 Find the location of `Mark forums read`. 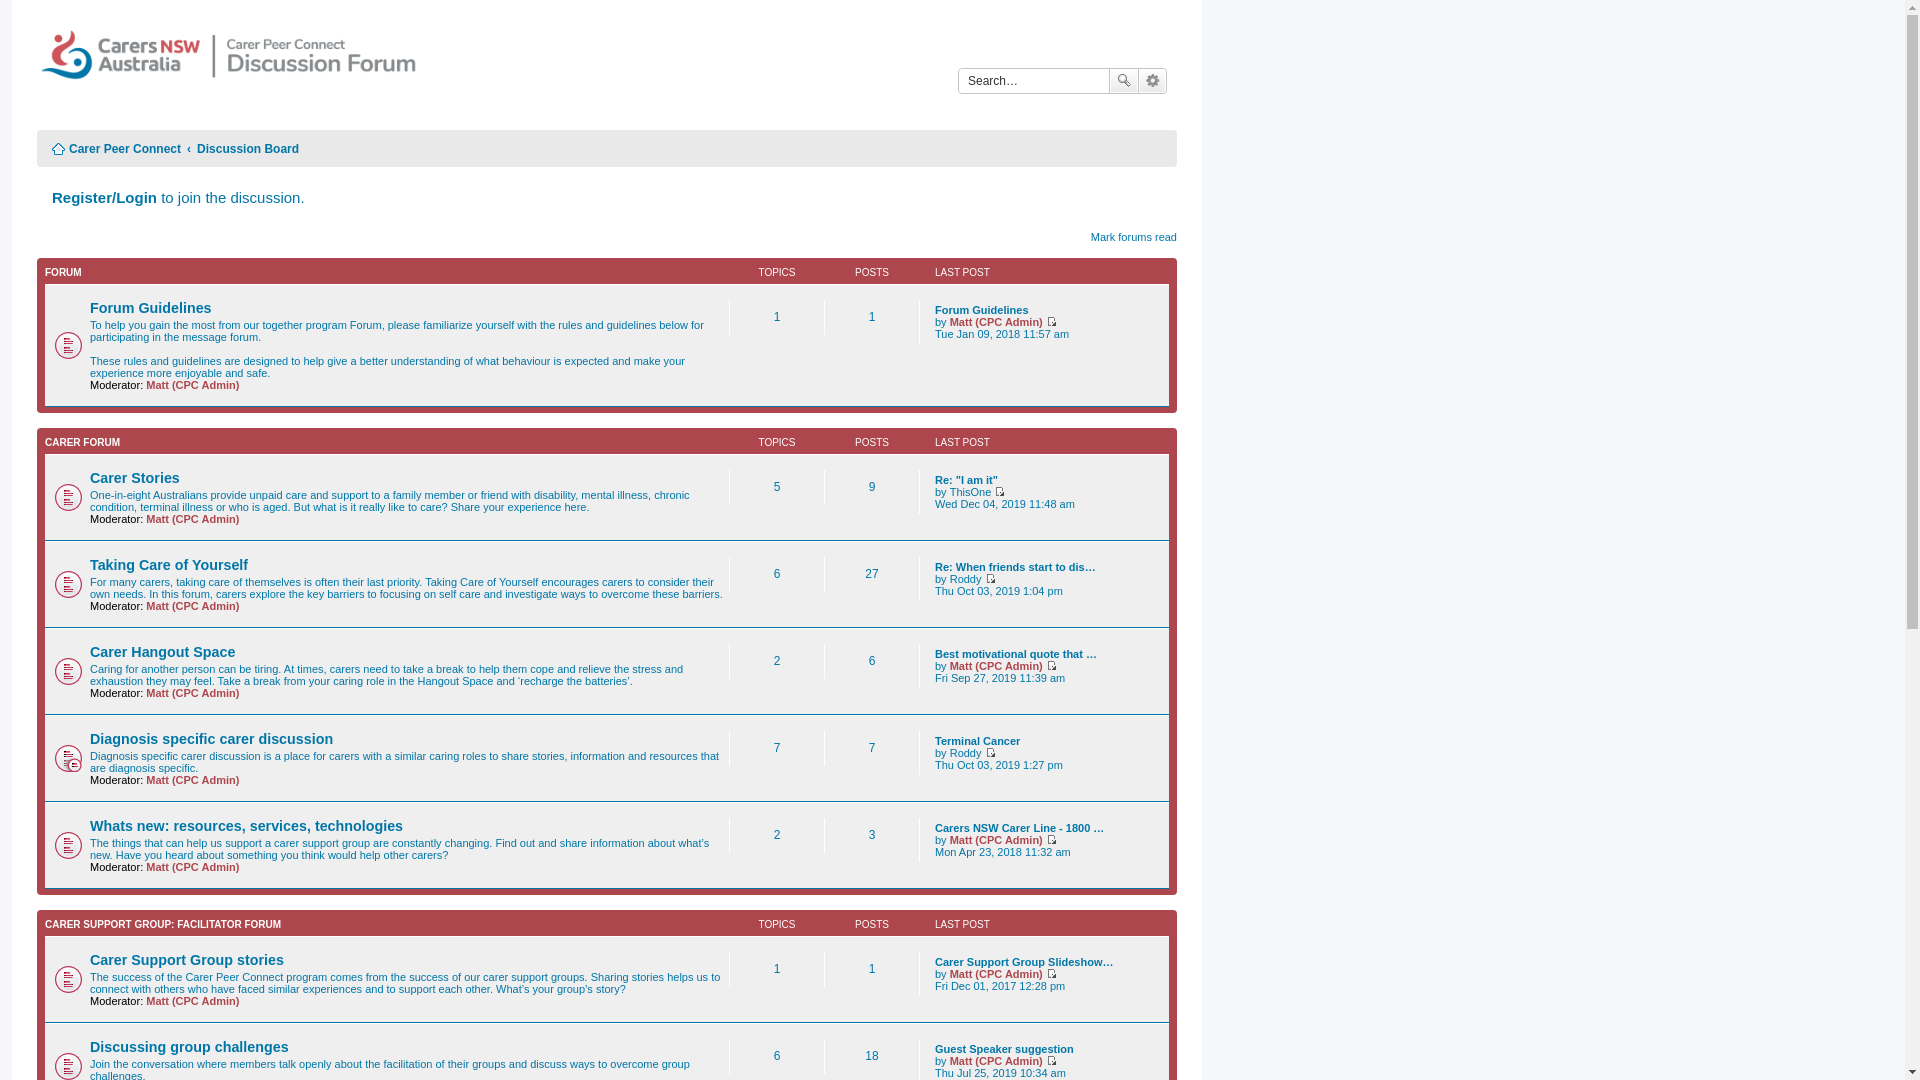

Mark forums read is located at coordinates (1134, 237).